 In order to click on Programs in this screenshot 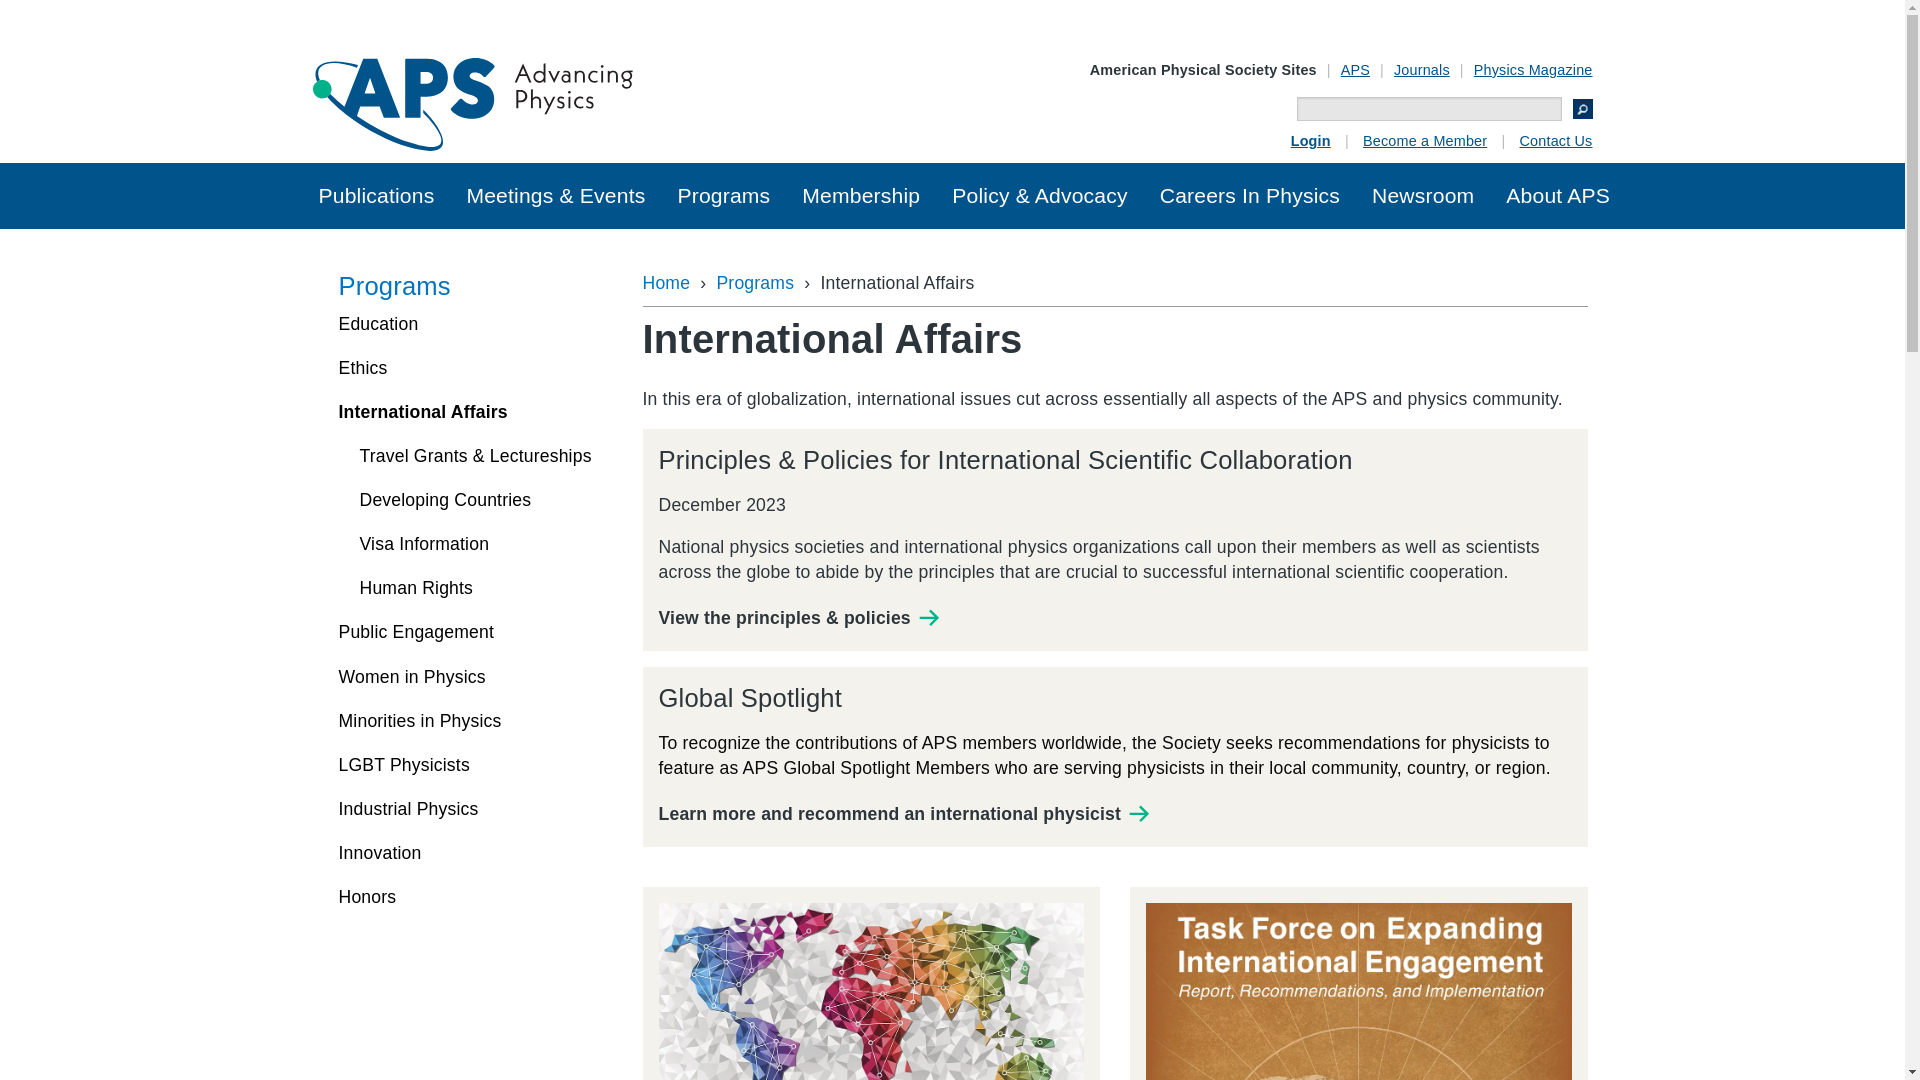, I will do `click(722, 196)`.